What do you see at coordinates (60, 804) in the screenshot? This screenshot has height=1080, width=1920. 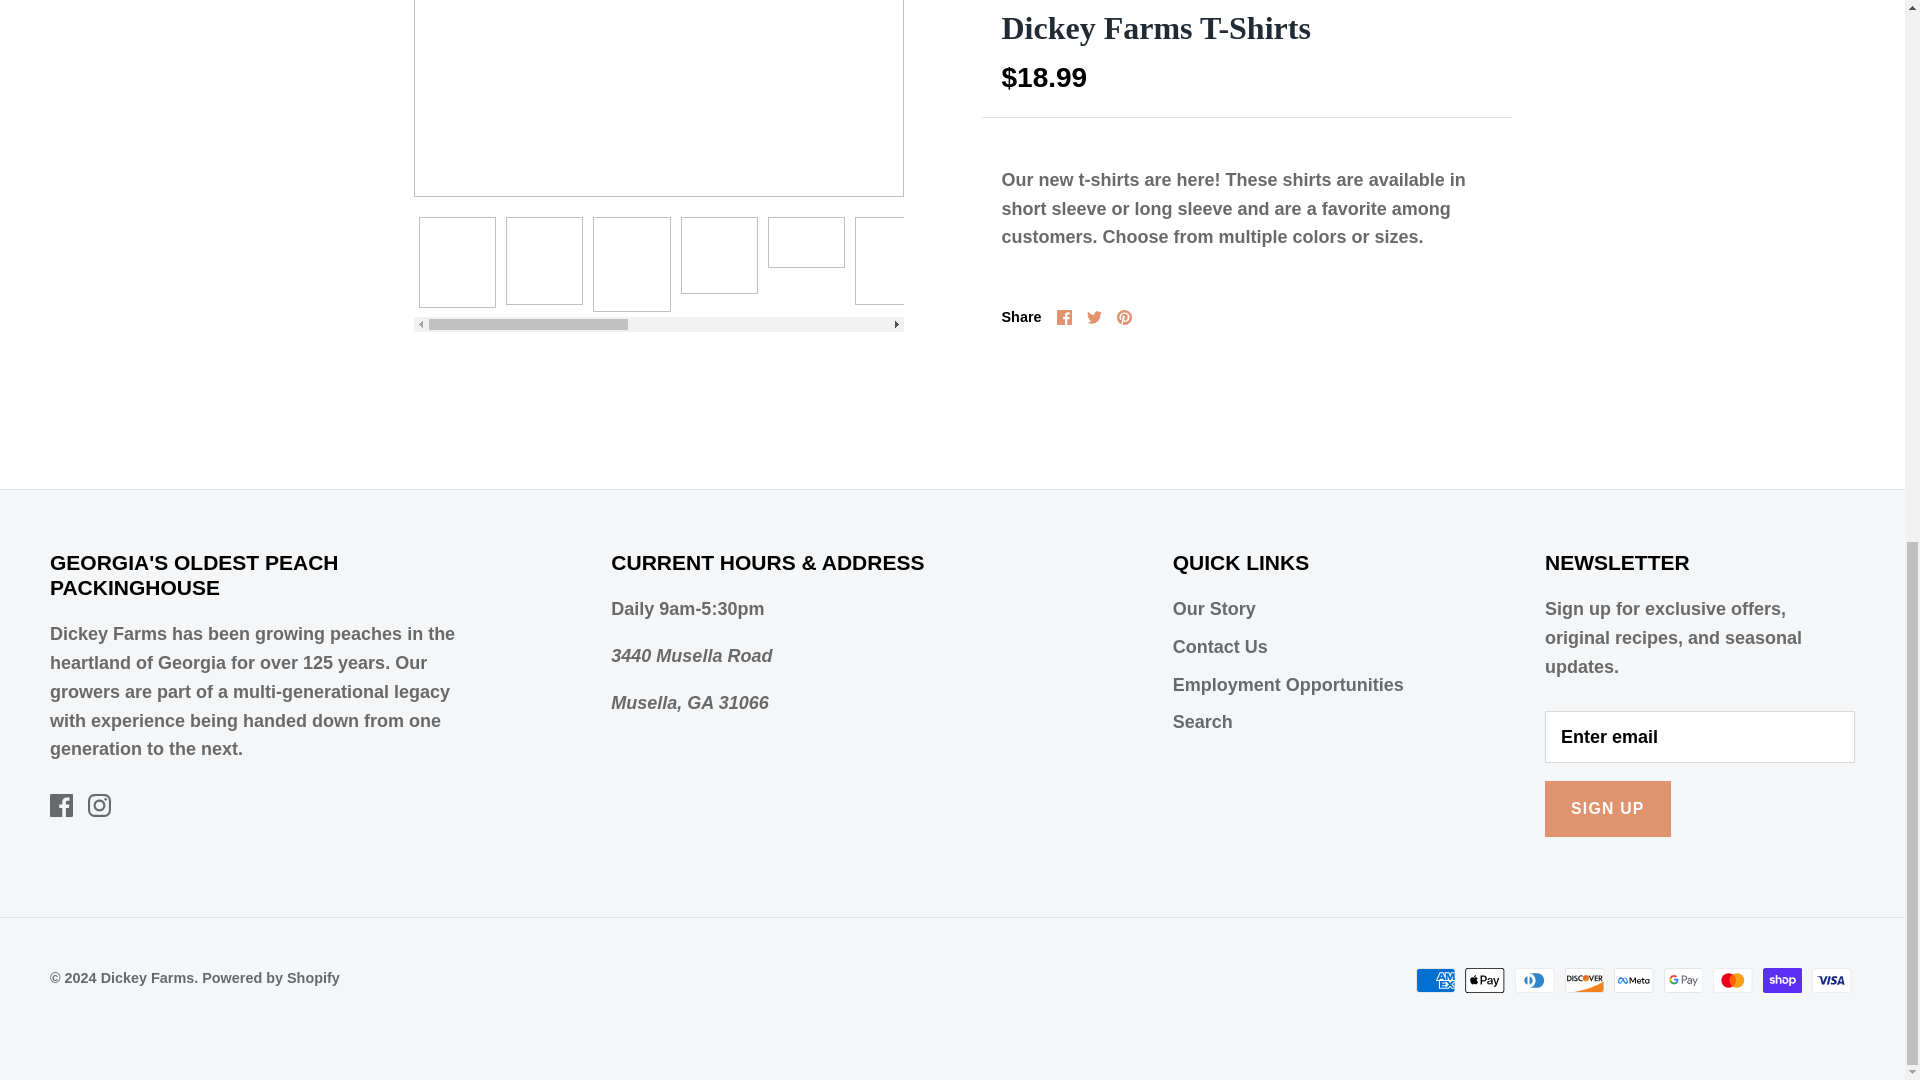 I see `Facebook` at bounding box center [60, 804].